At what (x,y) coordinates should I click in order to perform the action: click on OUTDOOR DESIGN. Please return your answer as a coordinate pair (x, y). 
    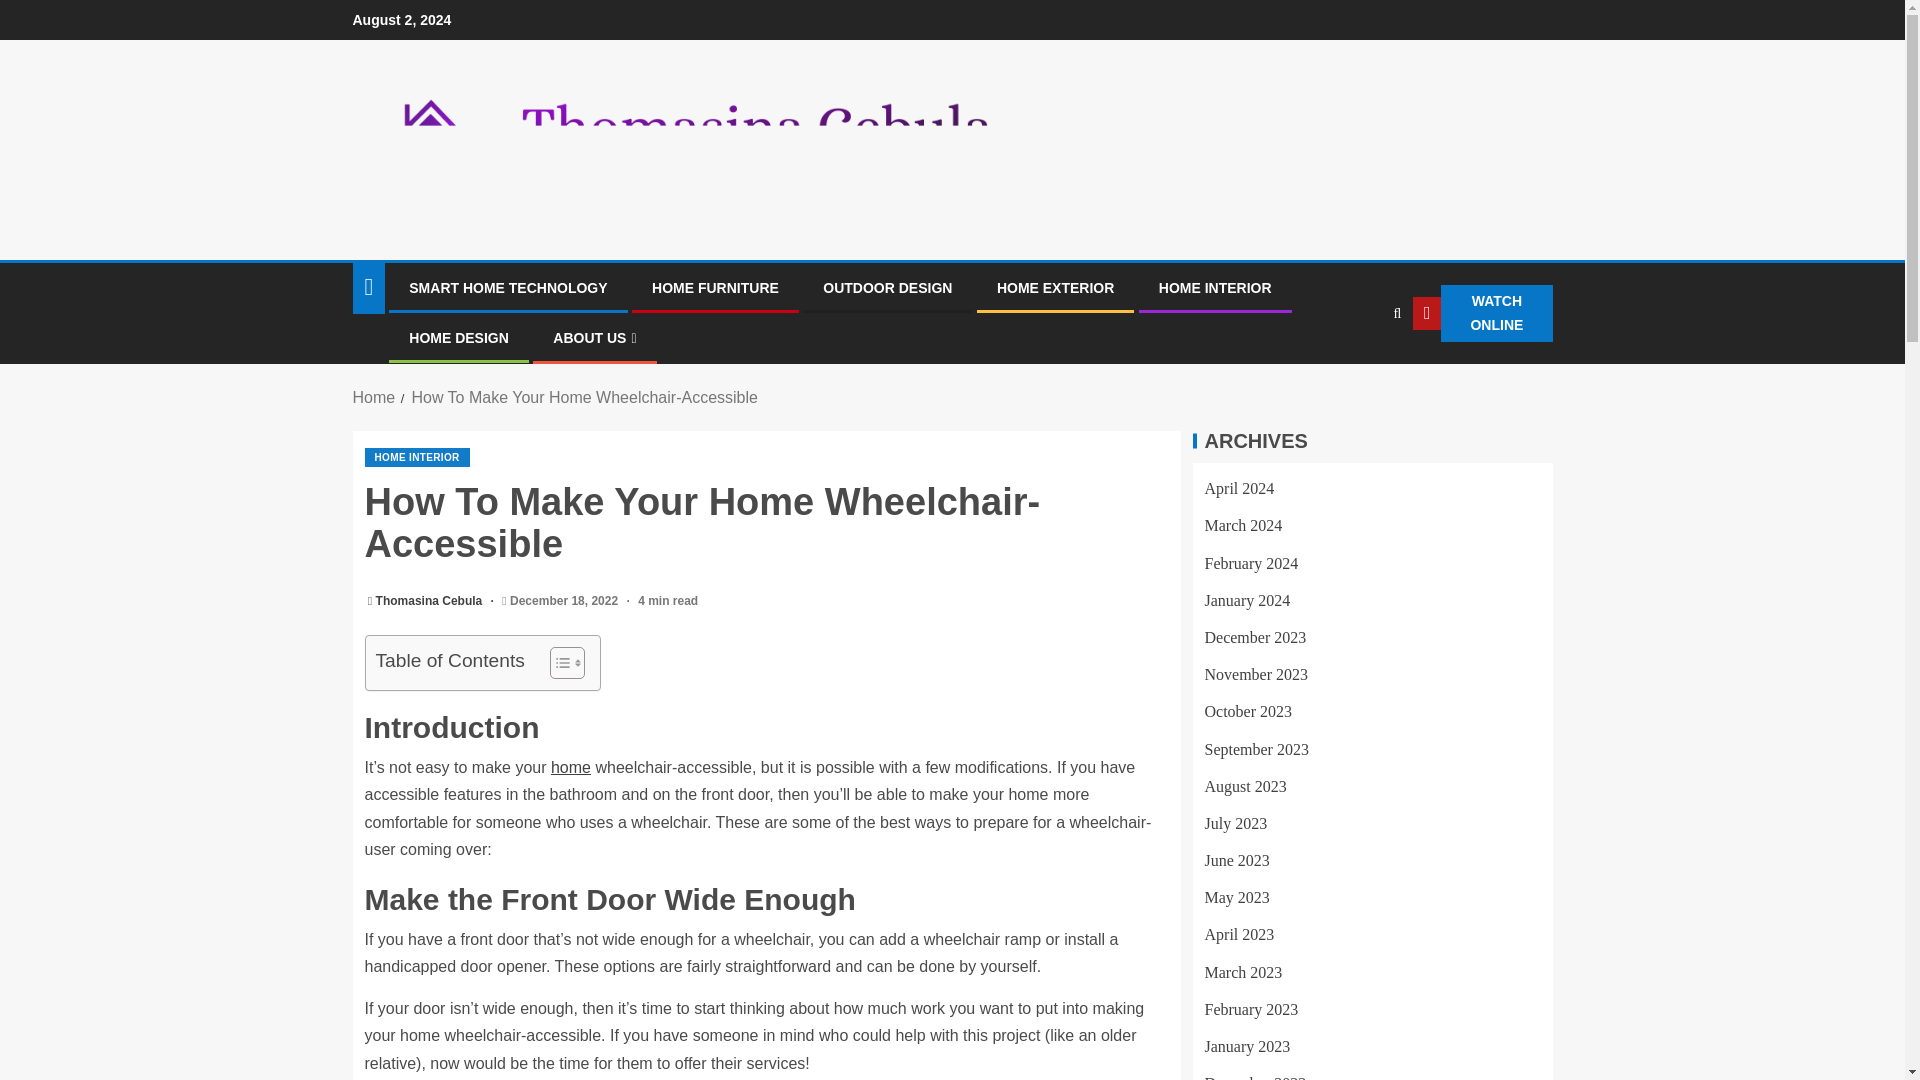
    Looking at the image, I should click on (888, 287).